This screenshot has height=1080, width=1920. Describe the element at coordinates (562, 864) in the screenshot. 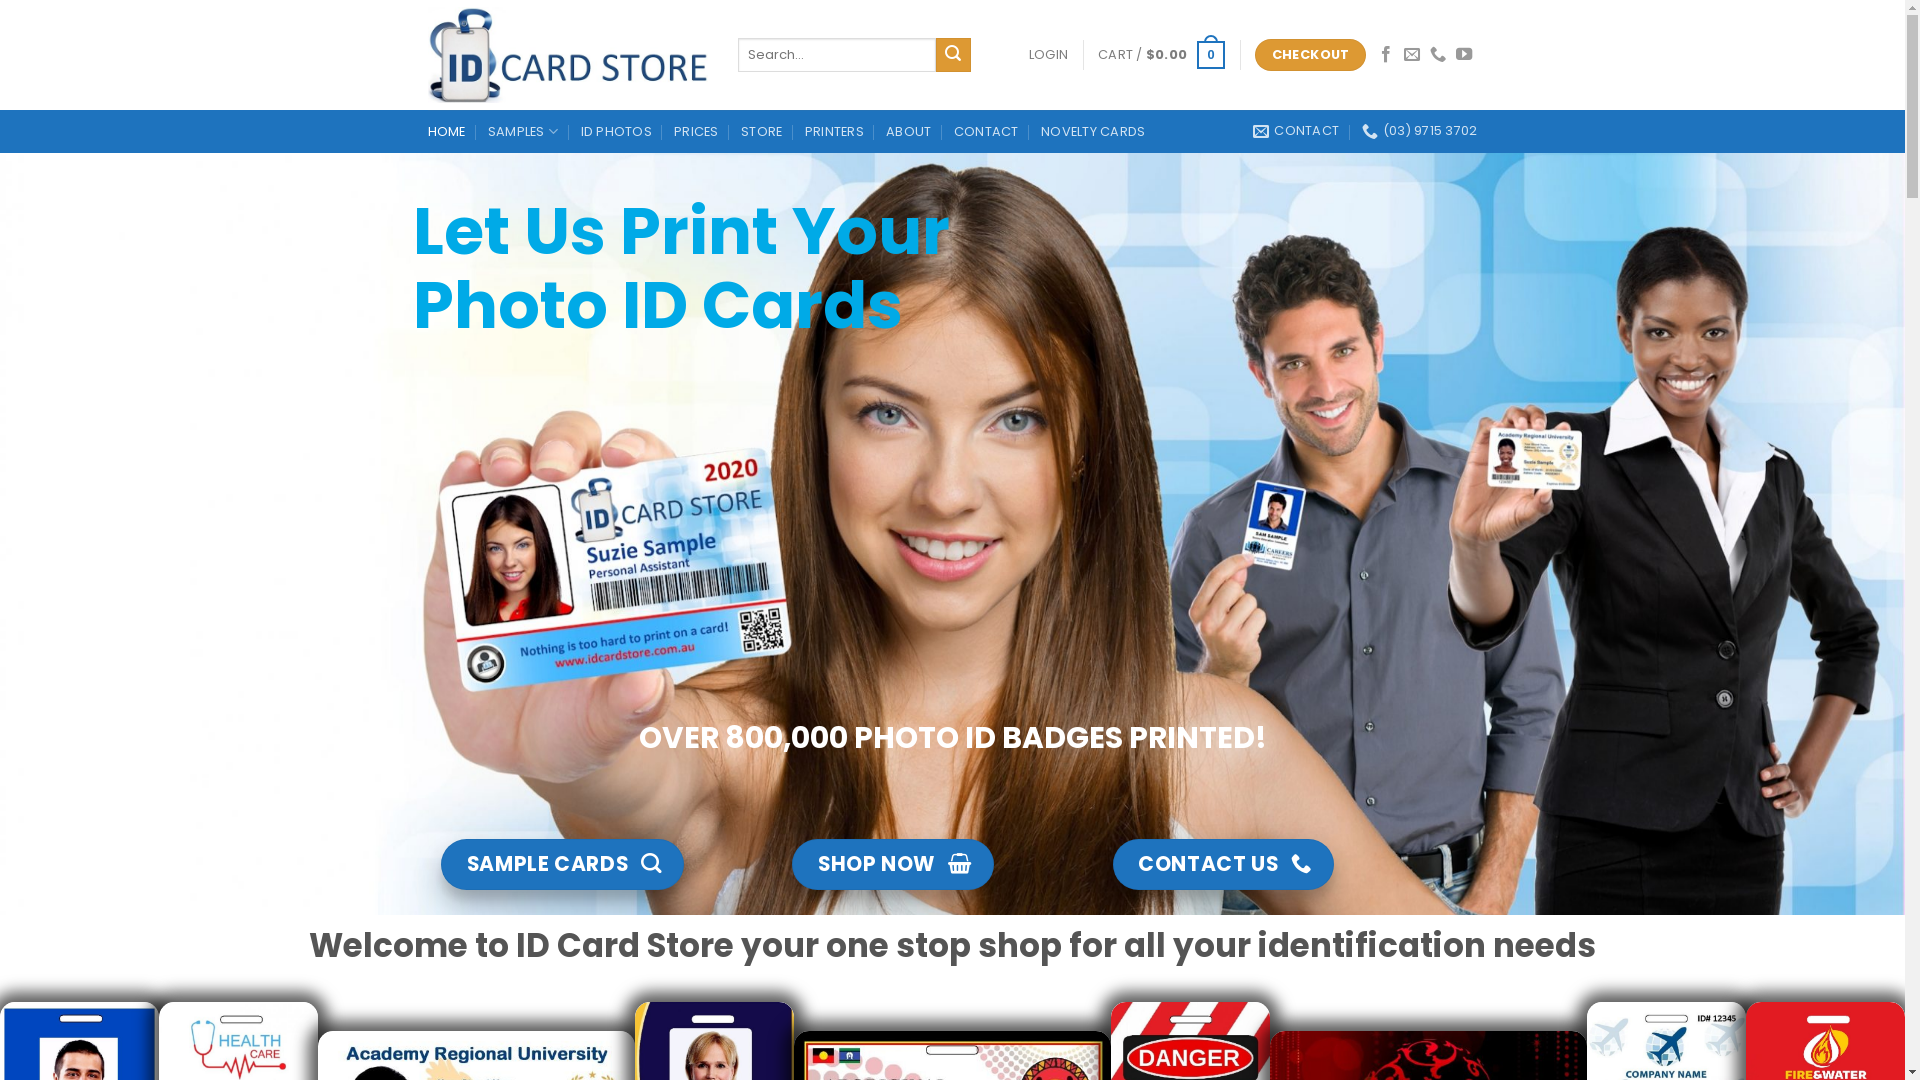

I see `SAMPLE CARDS` at that location.